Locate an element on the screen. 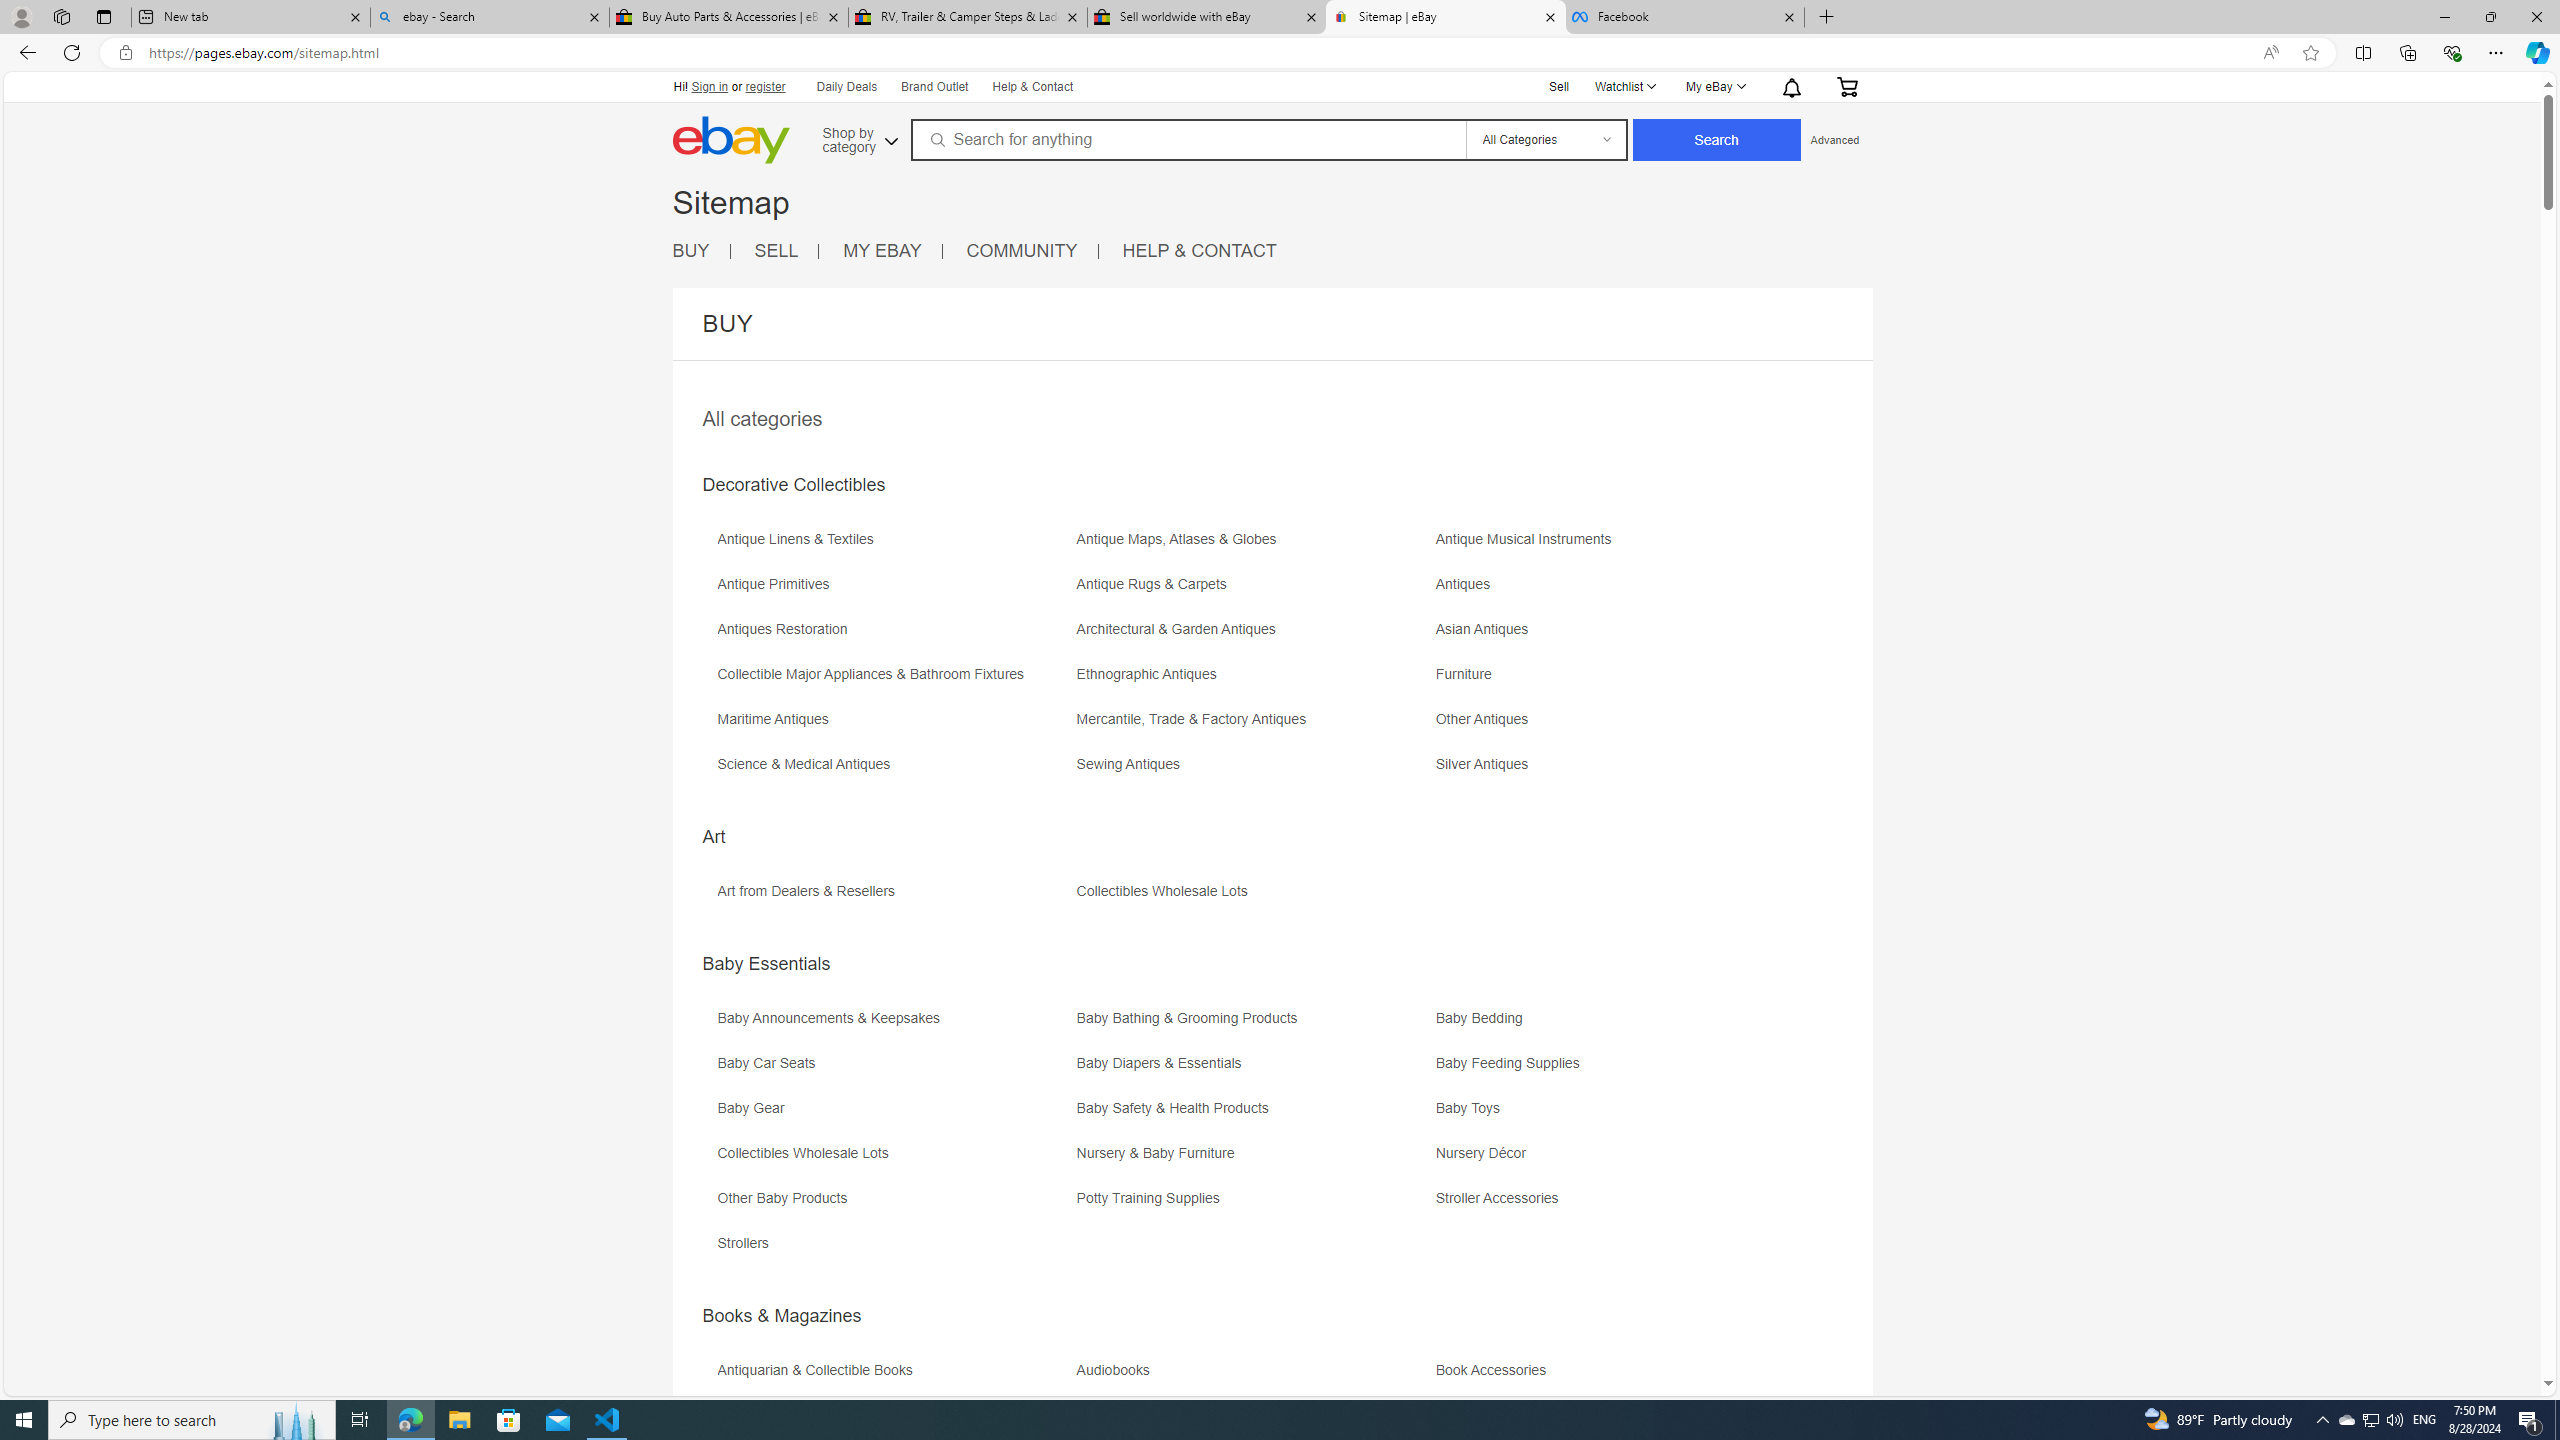 This screenshot has width=2560, height=1440. Settings and more (Alt+F) is located at coordinates (2496, 52).